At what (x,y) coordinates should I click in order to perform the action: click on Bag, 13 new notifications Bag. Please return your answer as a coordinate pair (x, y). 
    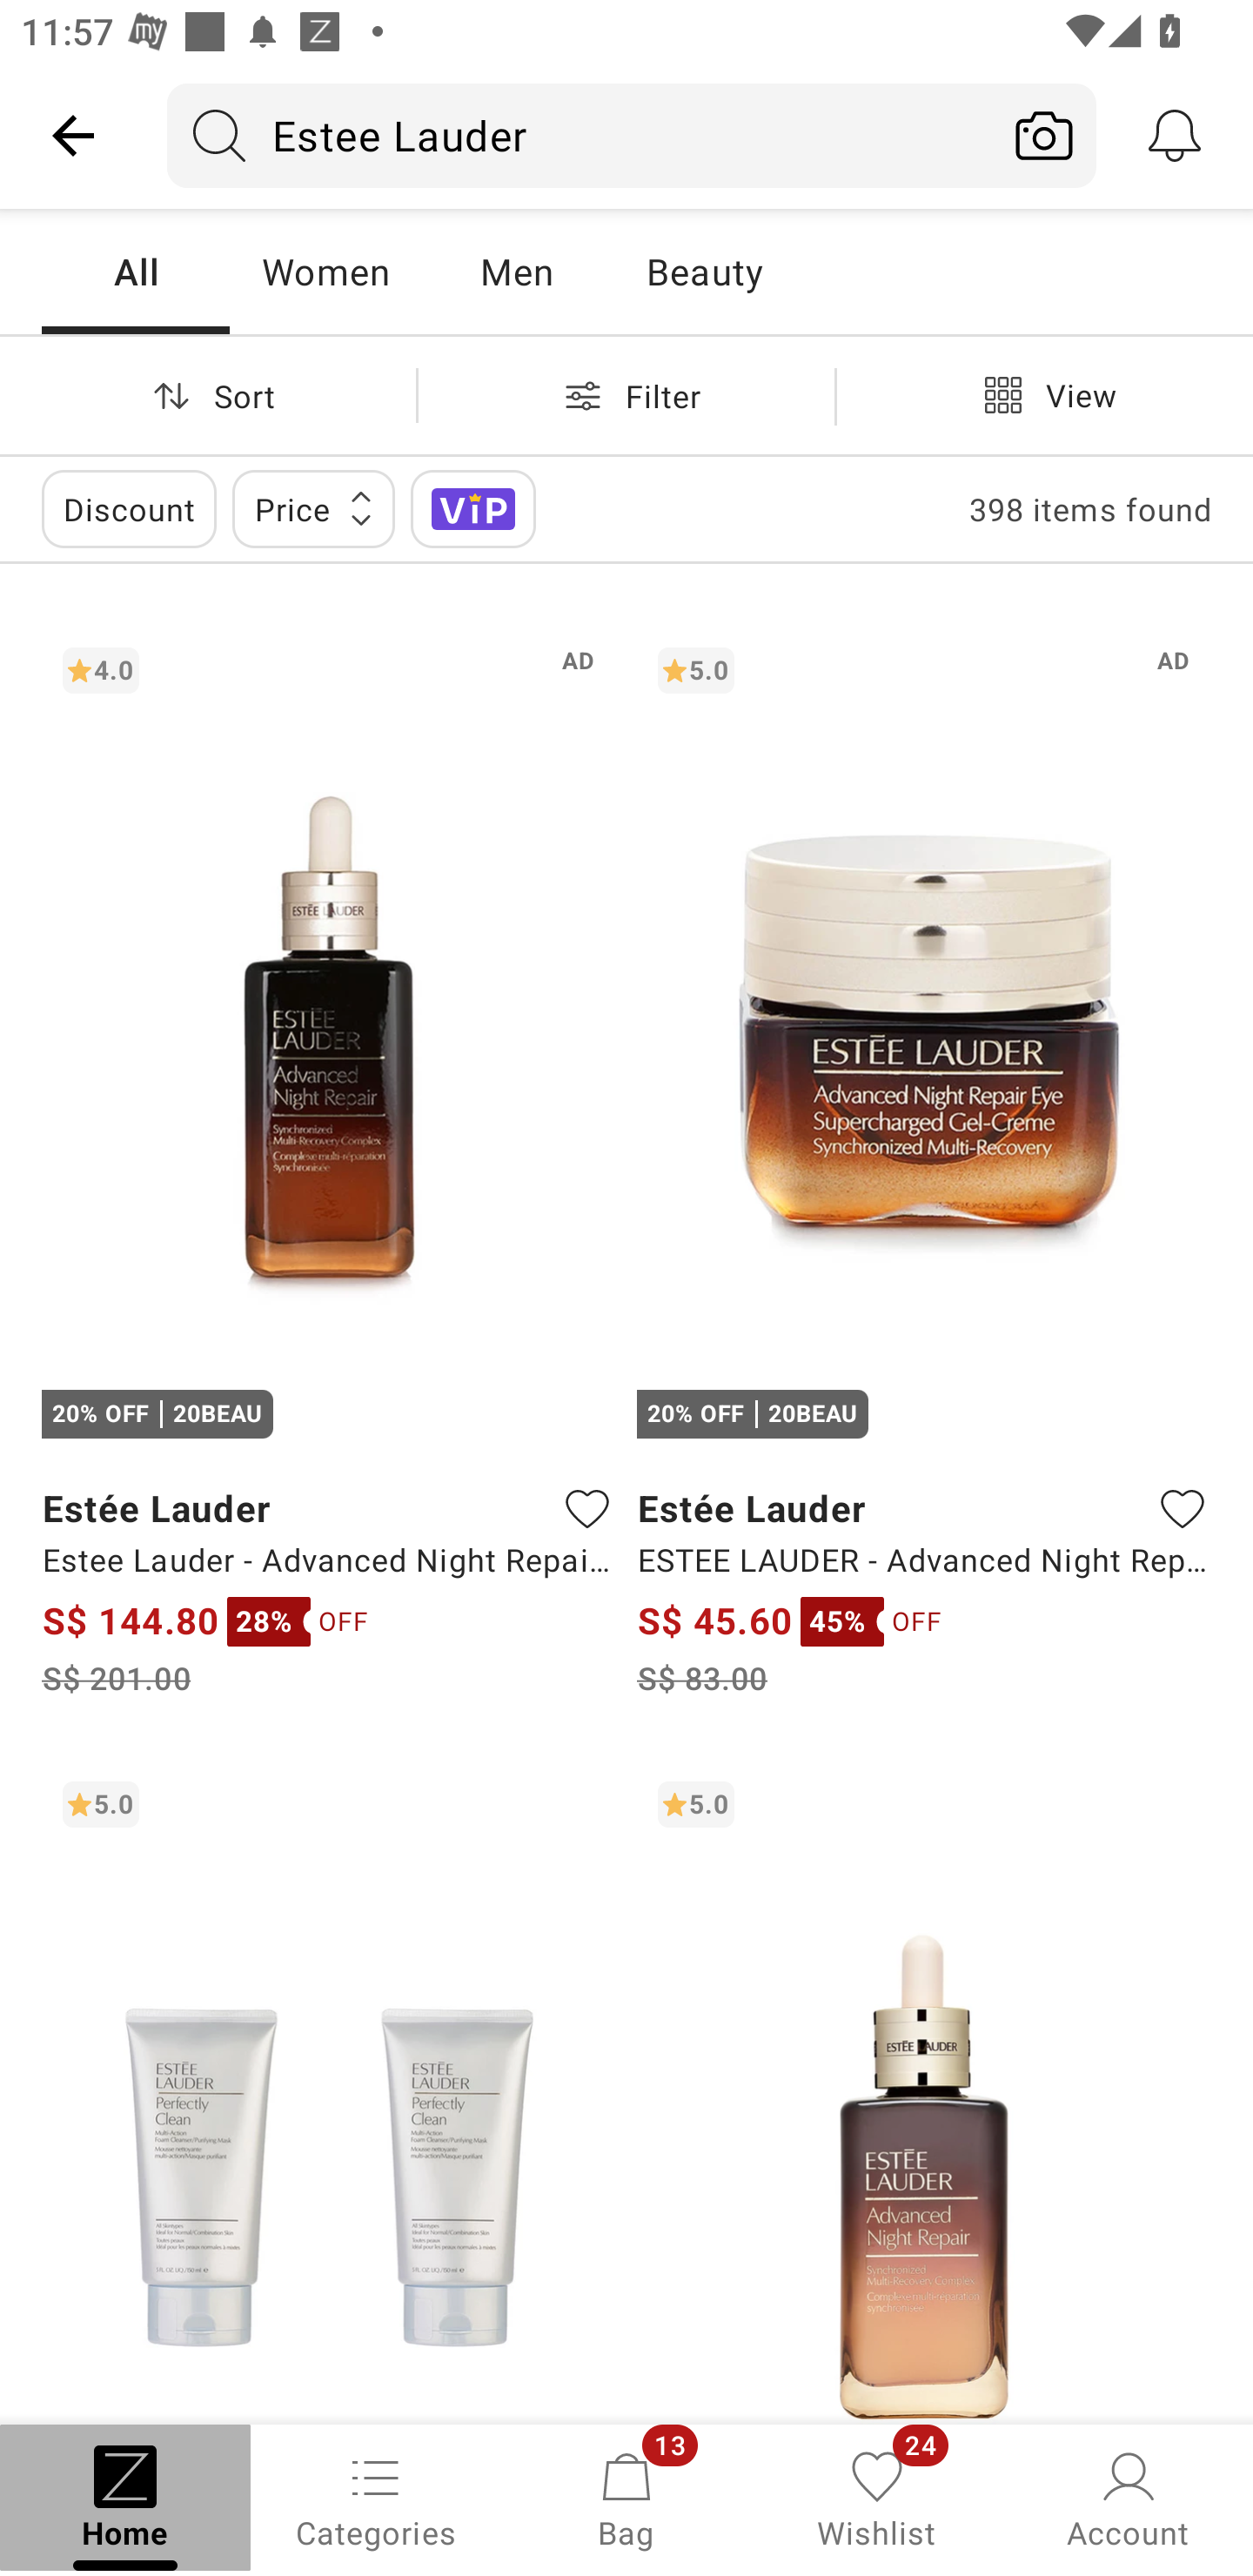
    Looking at the image, I should click on (626, 2498).